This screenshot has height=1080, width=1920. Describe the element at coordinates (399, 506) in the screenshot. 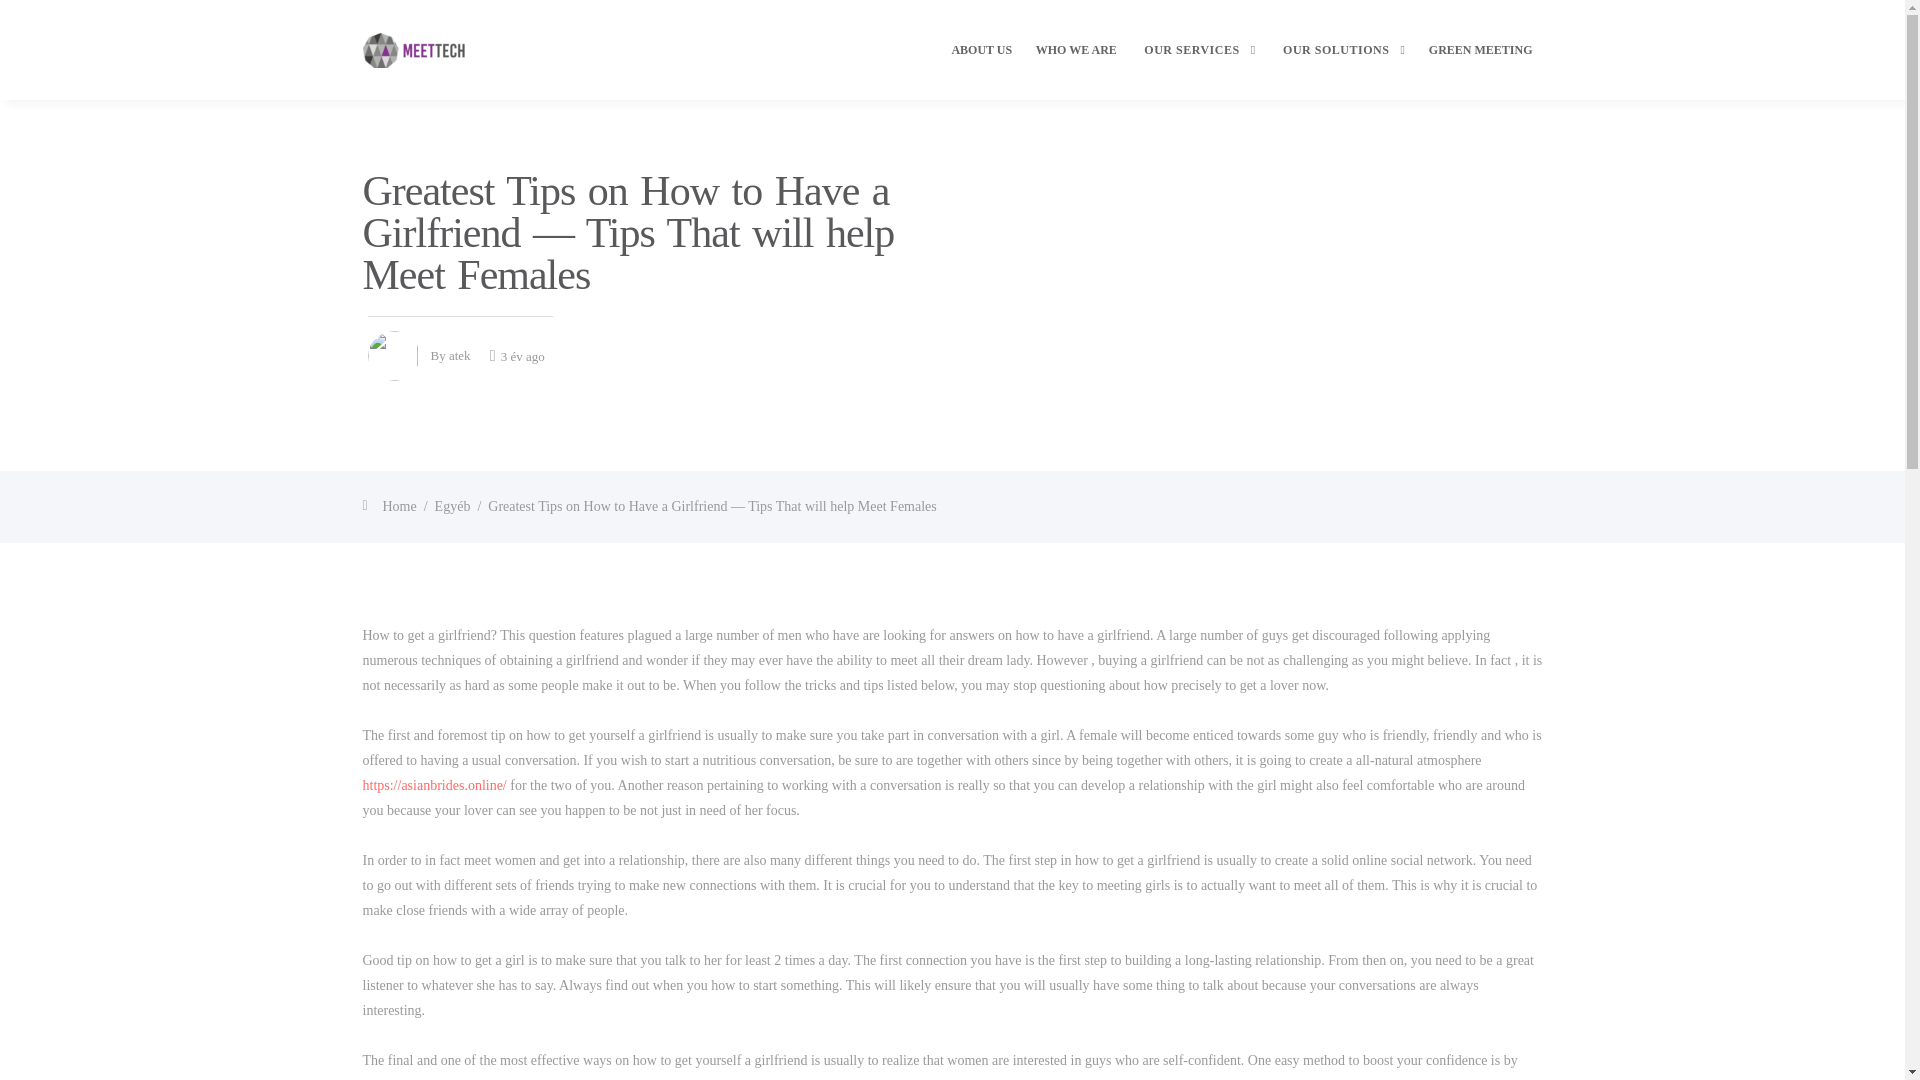

I see `Home` at that location.